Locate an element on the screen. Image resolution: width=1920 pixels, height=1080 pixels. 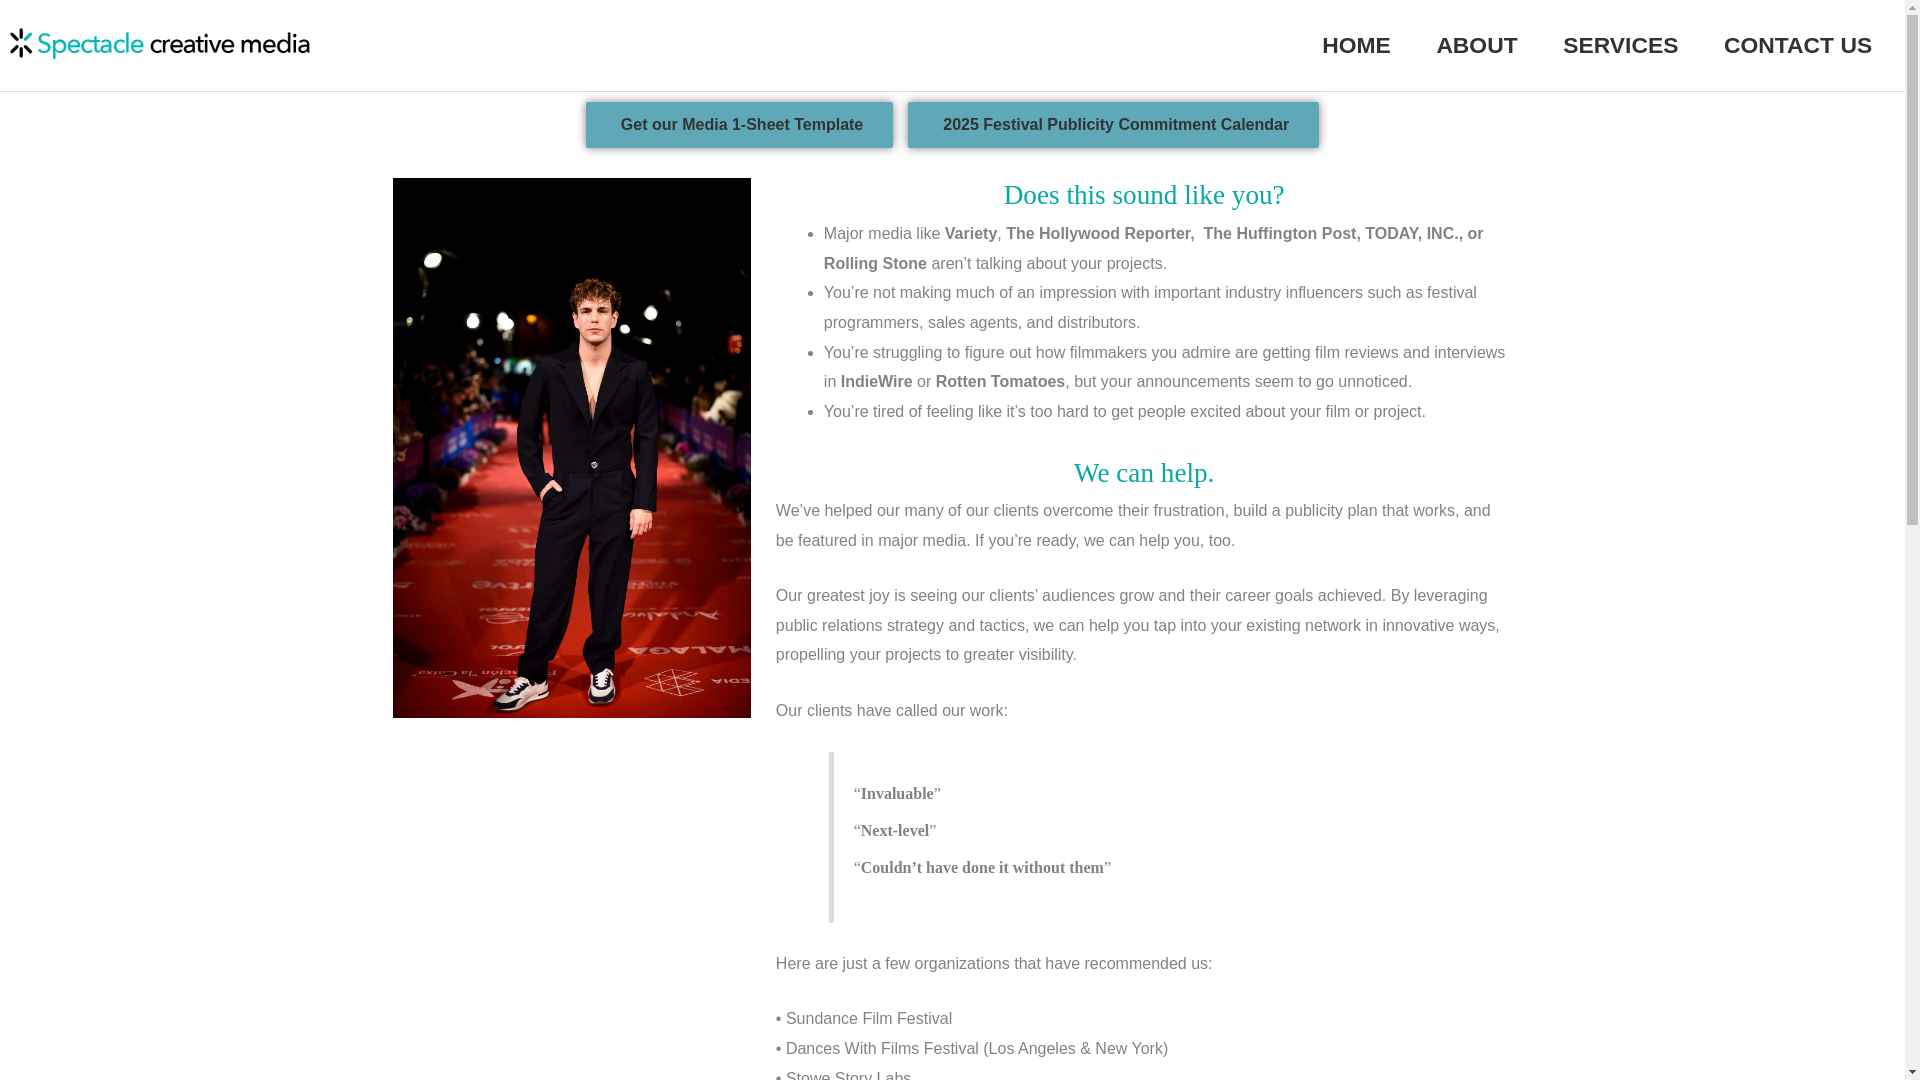
CONTACT US is located at coordinates (1798, 45).